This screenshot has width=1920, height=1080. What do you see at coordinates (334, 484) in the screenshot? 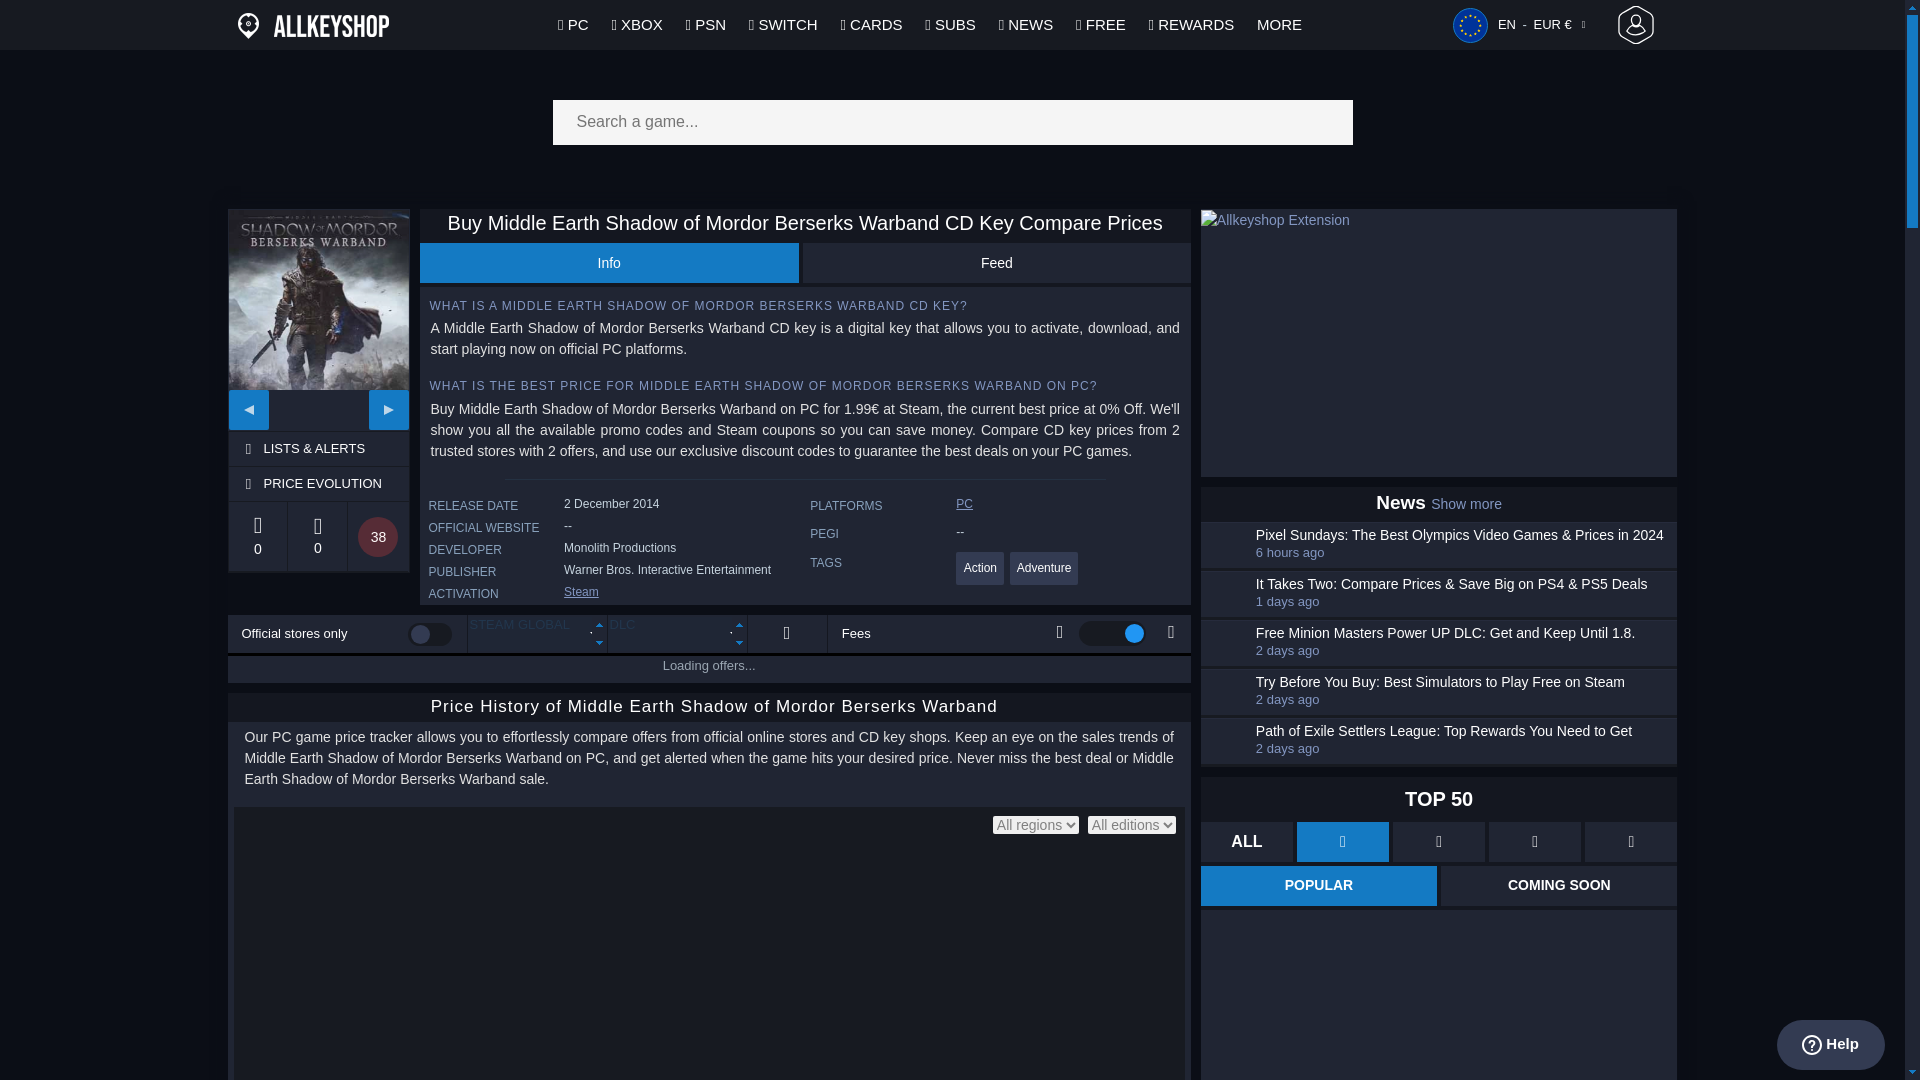
I see `Price evolution` at bounding box center [334, 484].